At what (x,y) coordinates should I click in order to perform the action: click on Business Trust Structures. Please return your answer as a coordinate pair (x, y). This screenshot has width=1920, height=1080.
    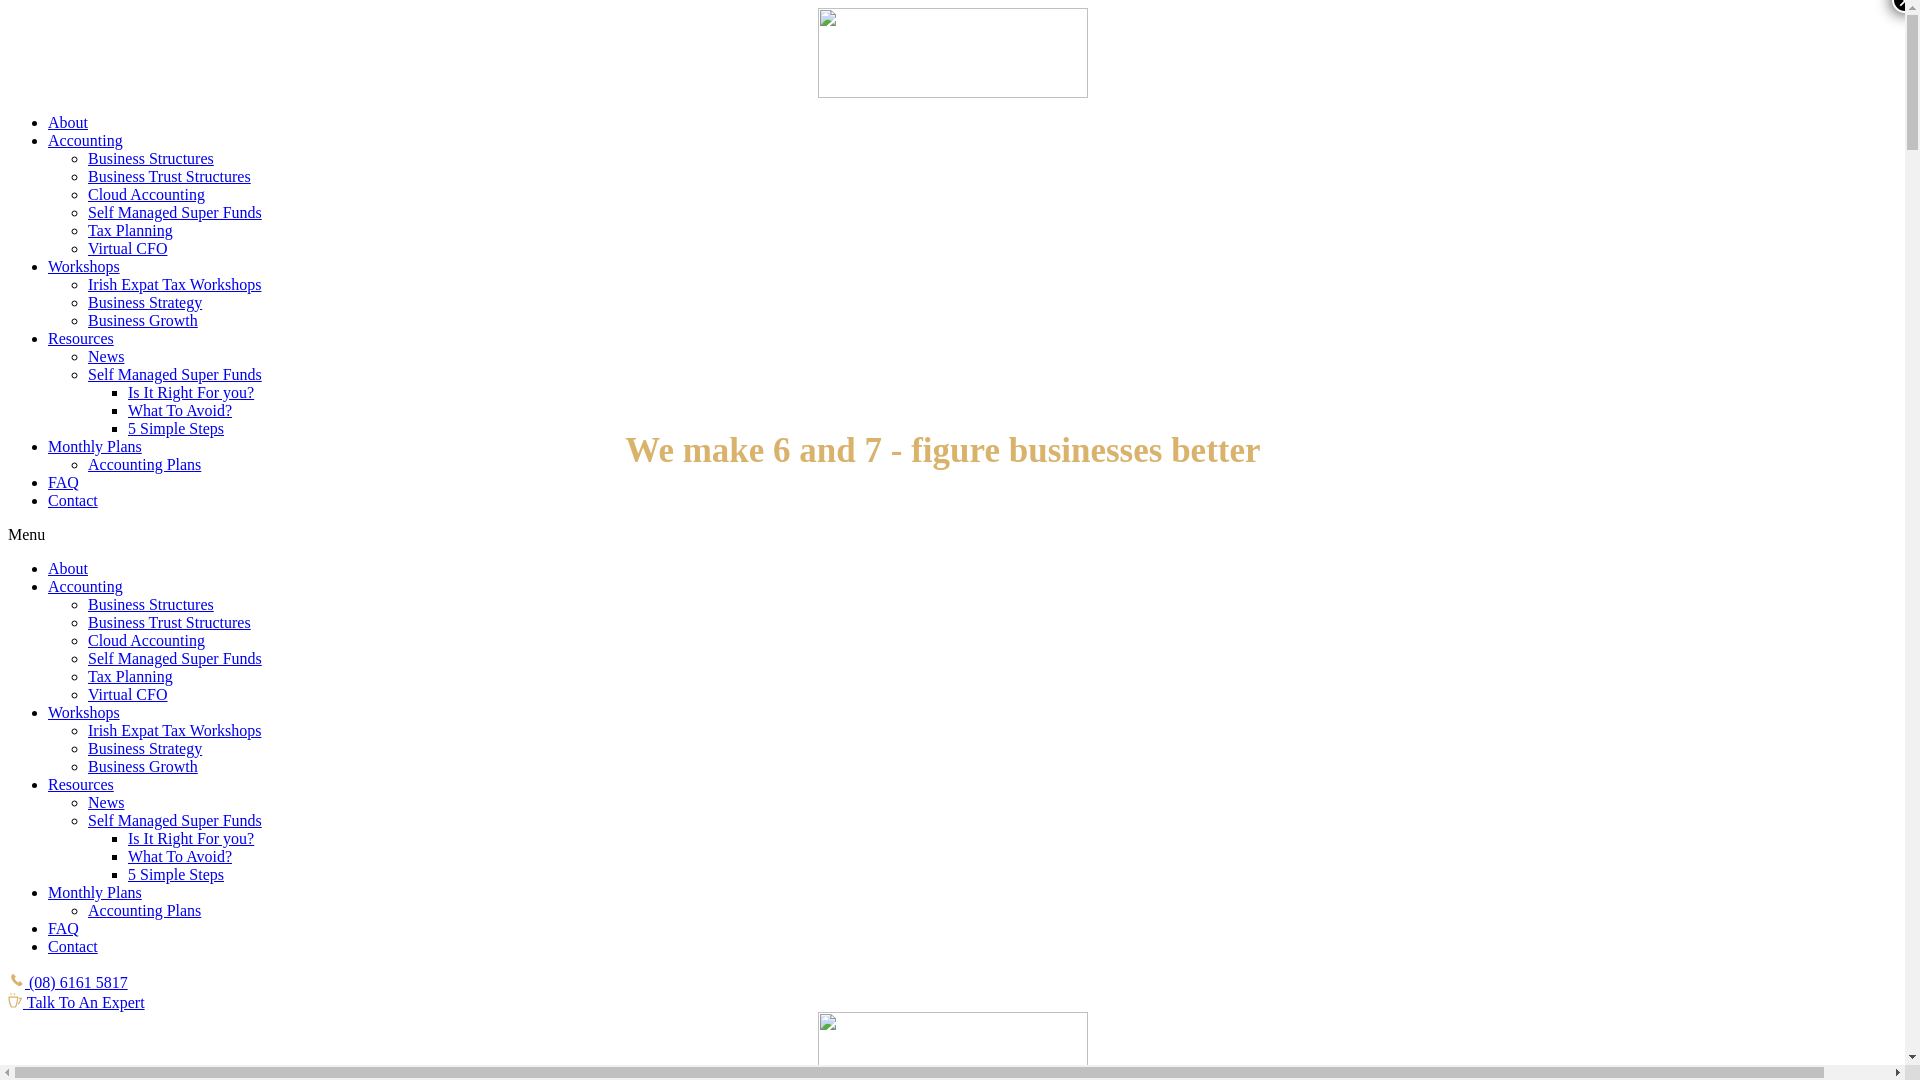
    Looking at the image, I should click on (170, 622).